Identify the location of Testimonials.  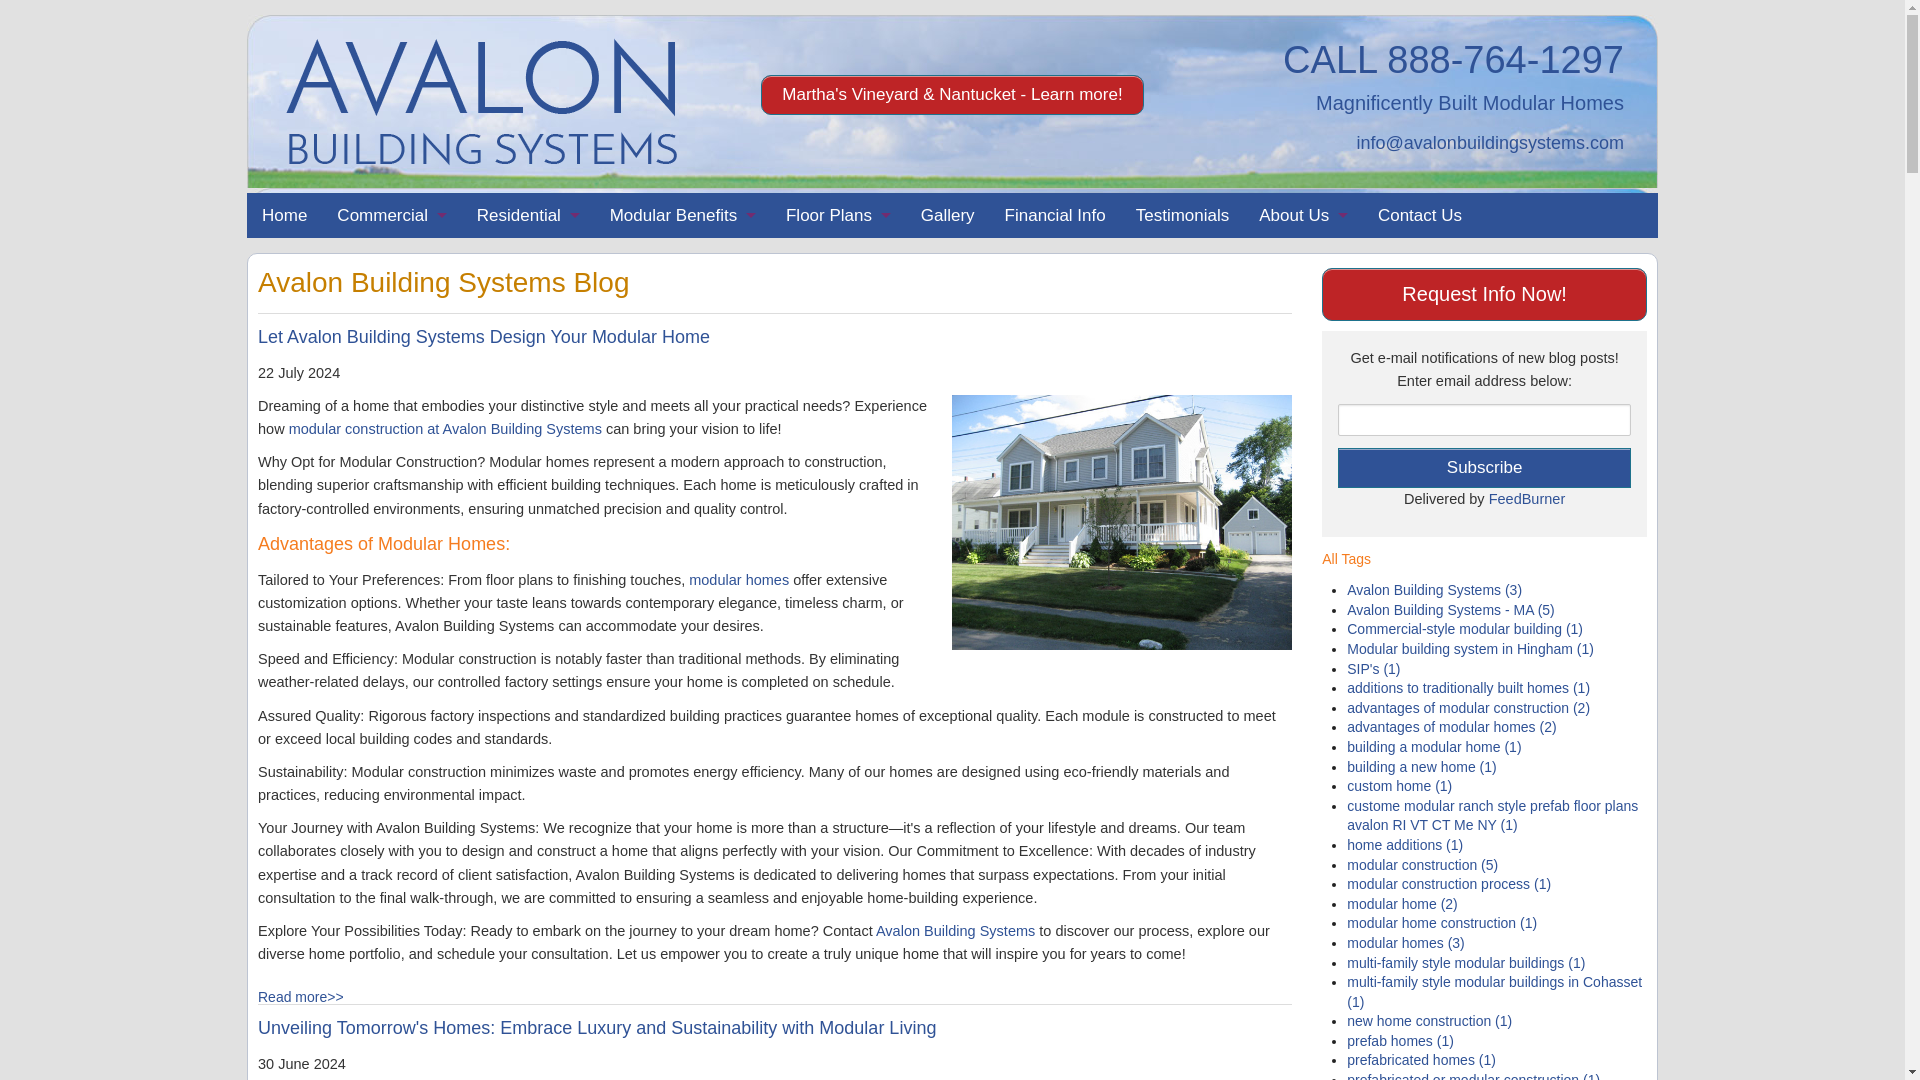
(1182, 215).